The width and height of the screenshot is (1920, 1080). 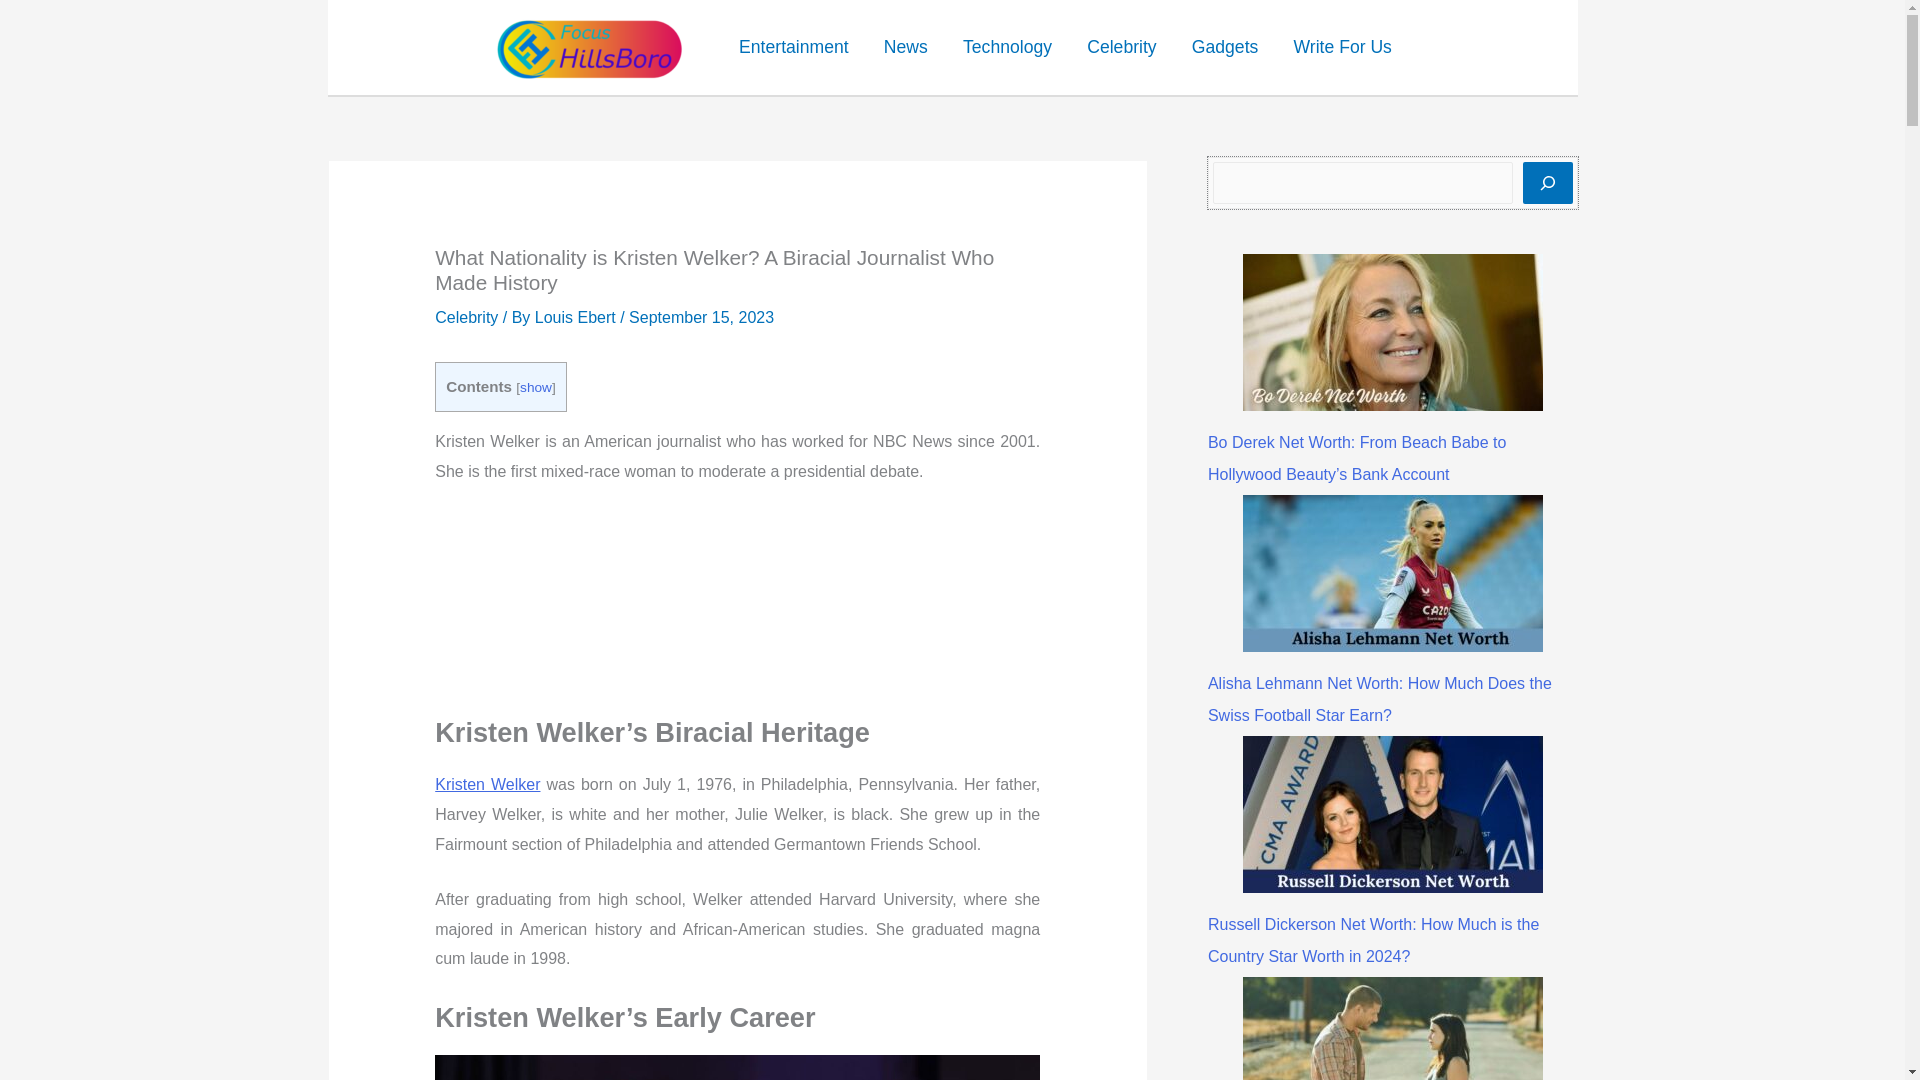 What do you see at coordinates (793, 47) in the screenshot?
I see `Entertainment` at bounding box center [793, 47].